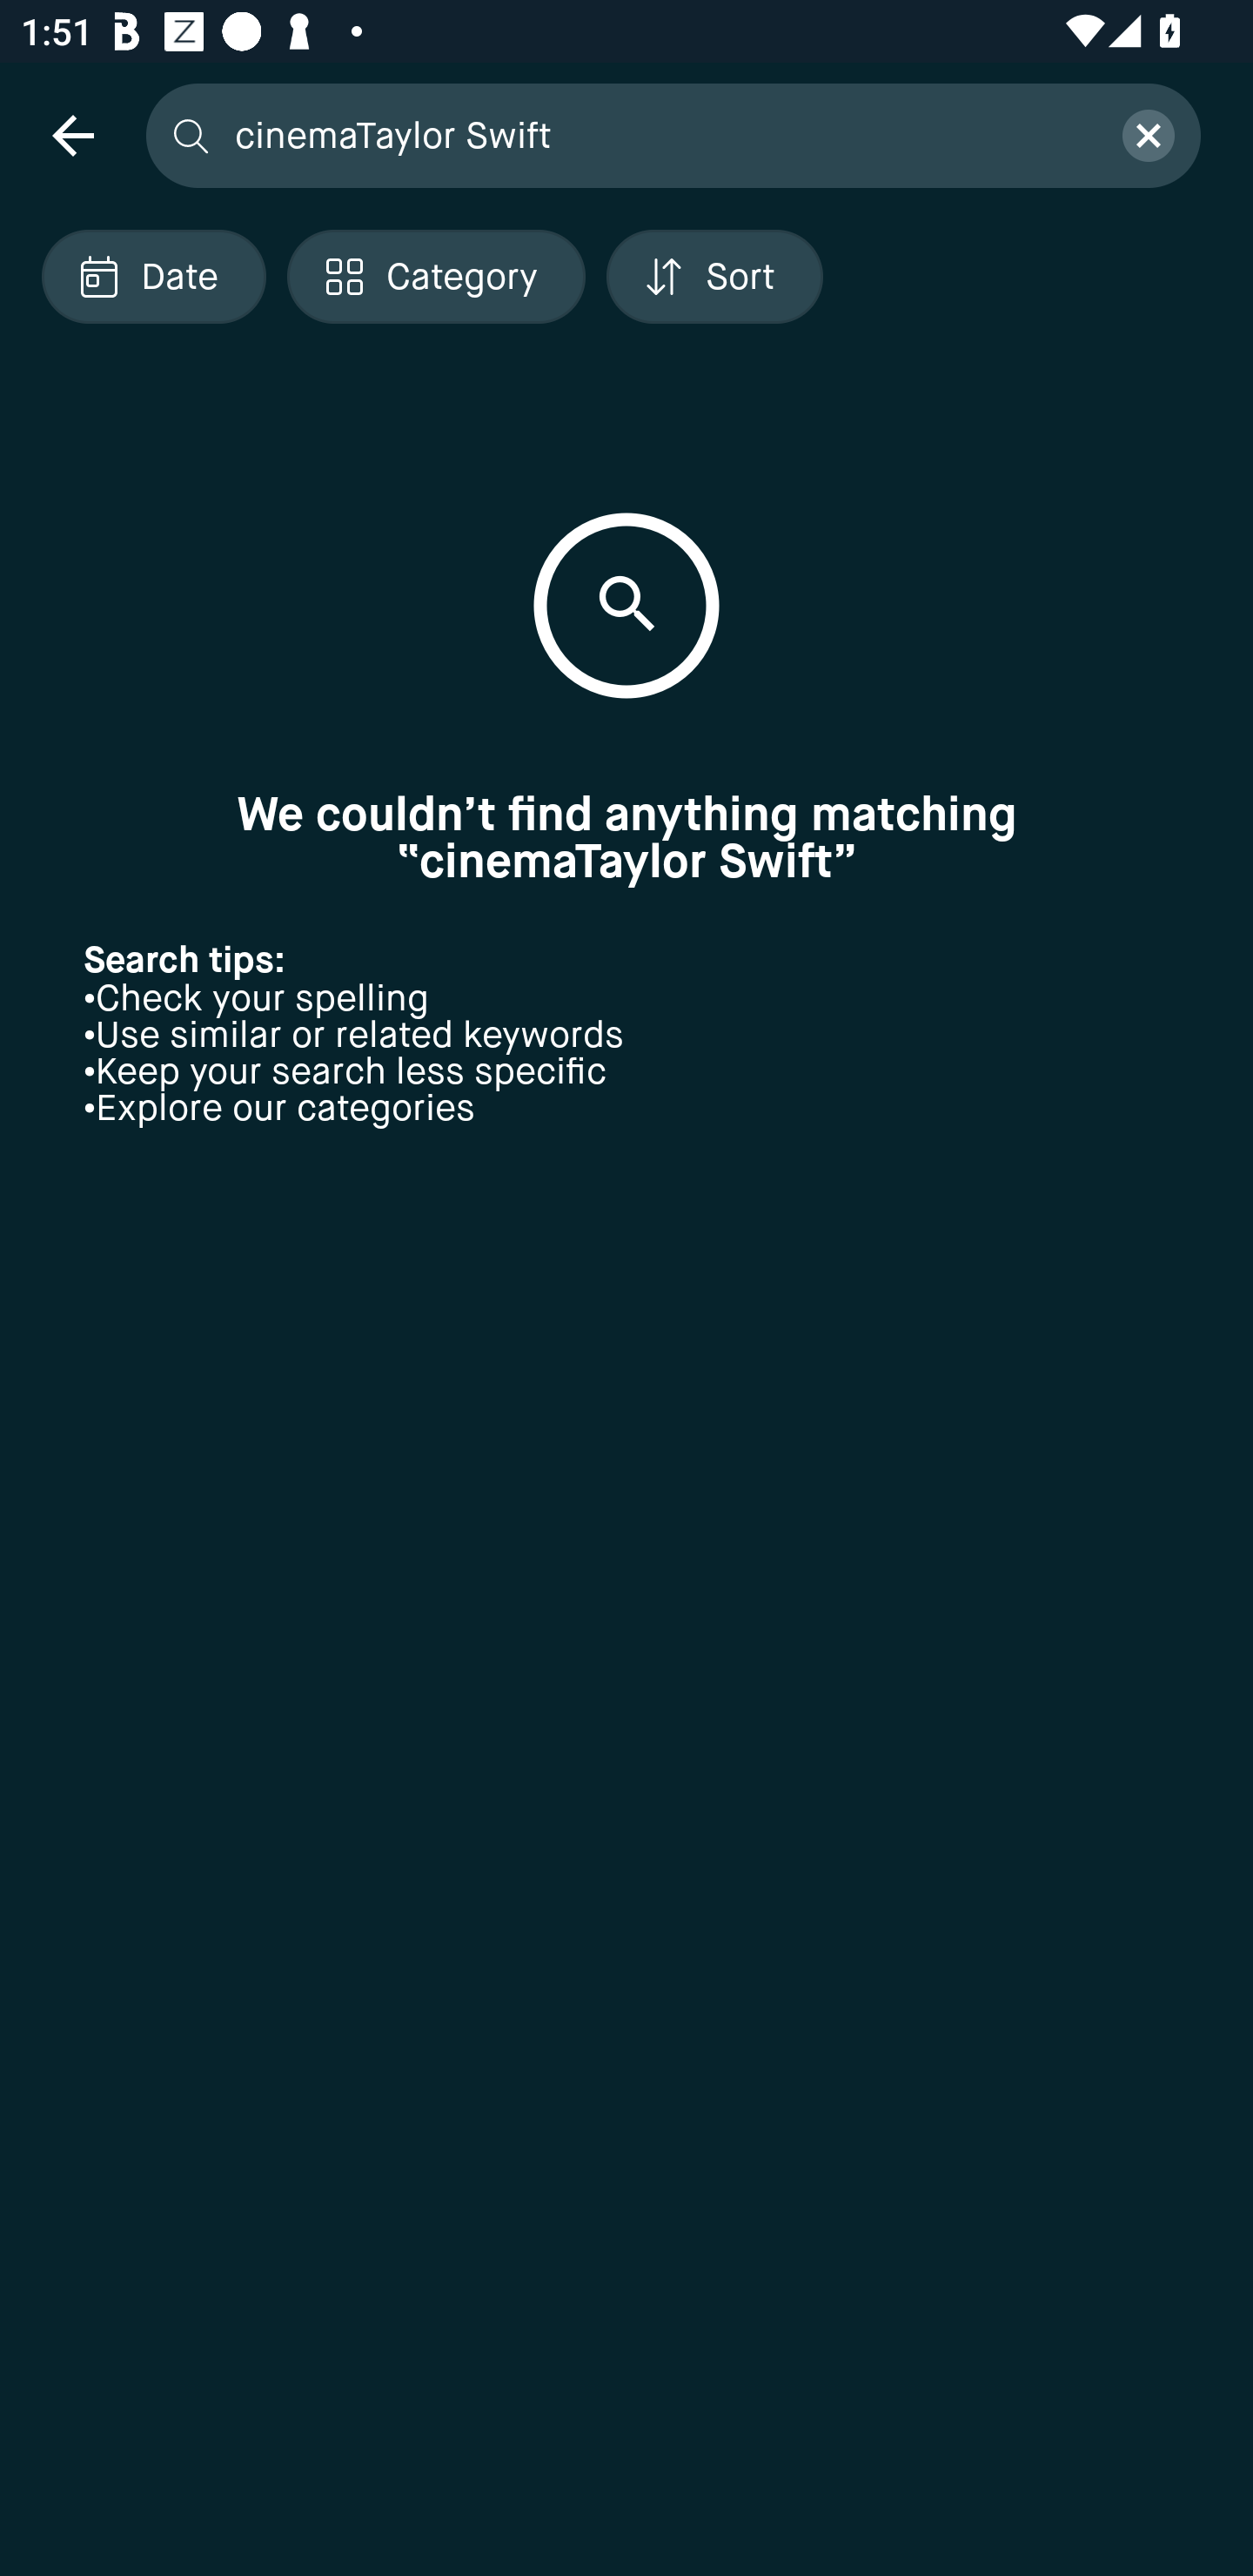  Describe the element at coordinates (660, 134) in the screenshot. I see `cinemaTaylor Swift` at that location.